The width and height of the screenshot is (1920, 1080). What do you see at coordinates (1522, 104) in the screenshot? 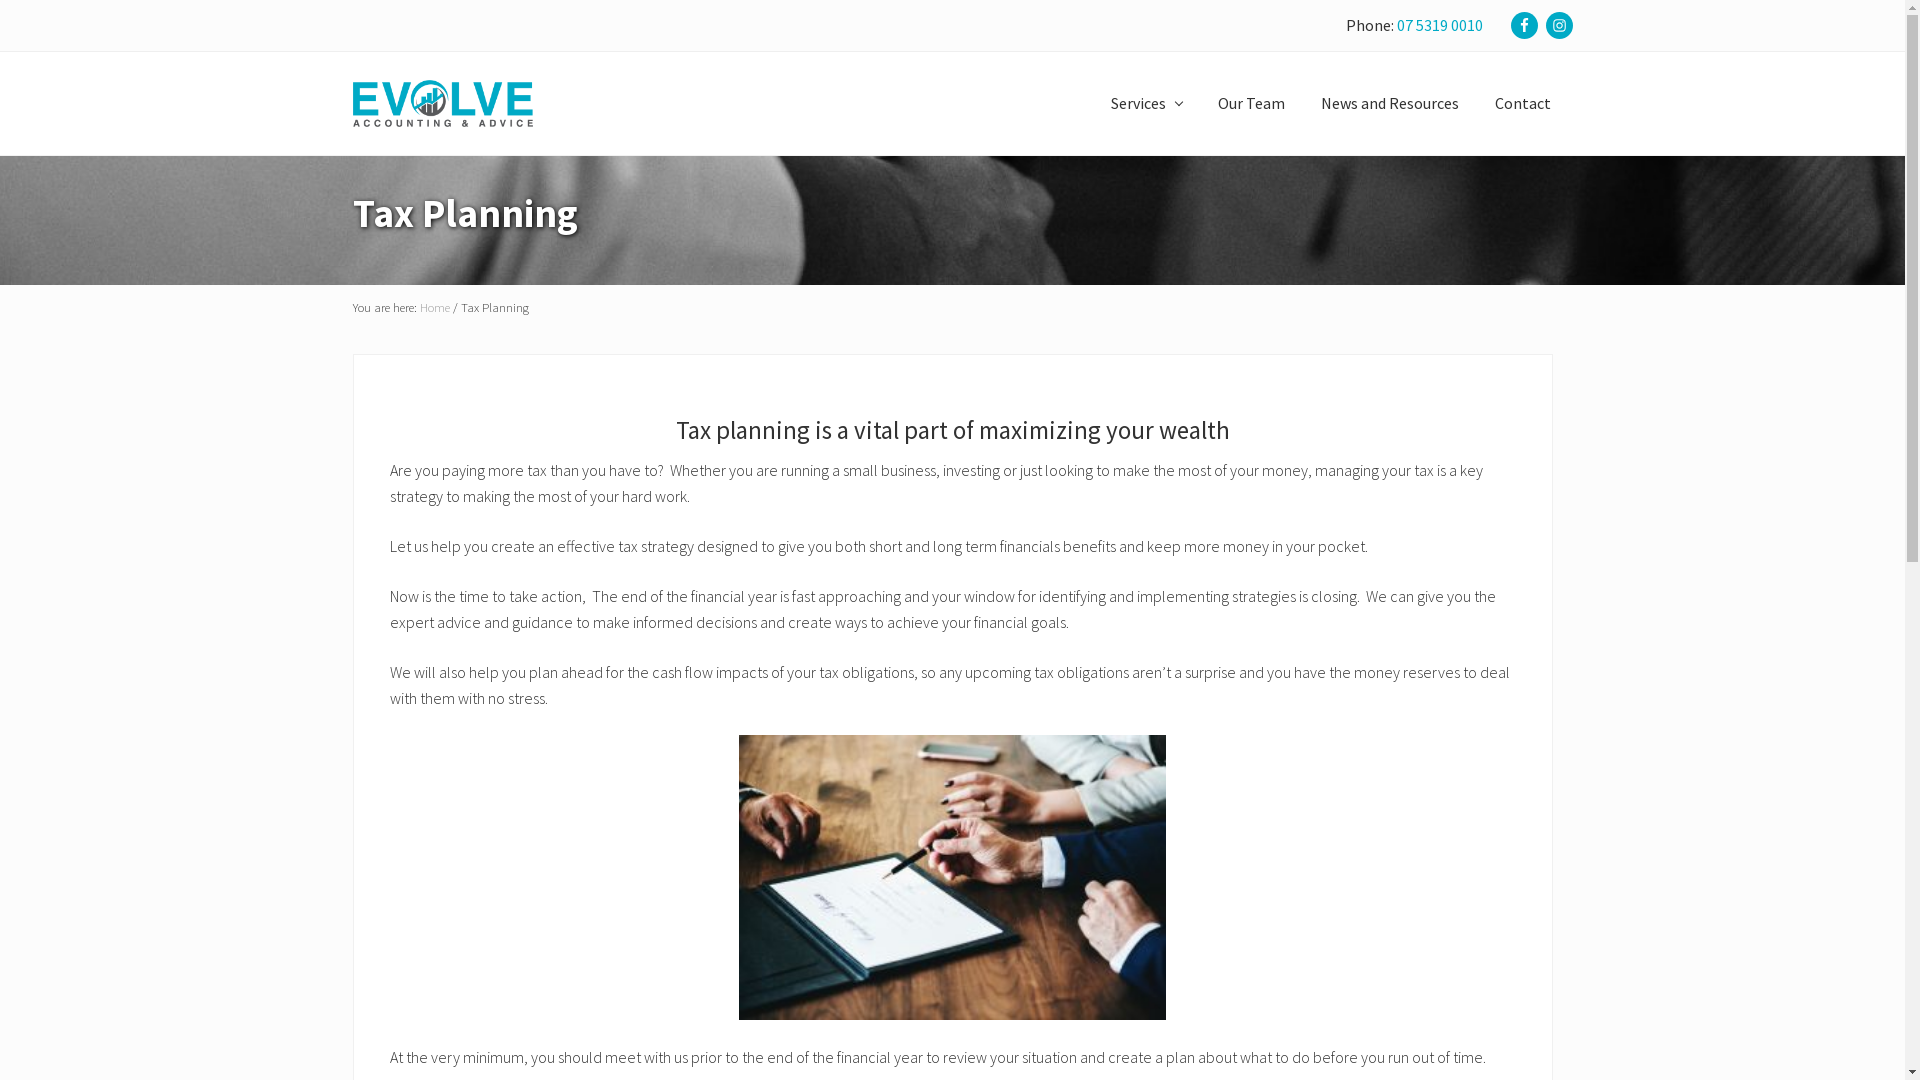
I see `Contact` at bounding box center [1522, 104].